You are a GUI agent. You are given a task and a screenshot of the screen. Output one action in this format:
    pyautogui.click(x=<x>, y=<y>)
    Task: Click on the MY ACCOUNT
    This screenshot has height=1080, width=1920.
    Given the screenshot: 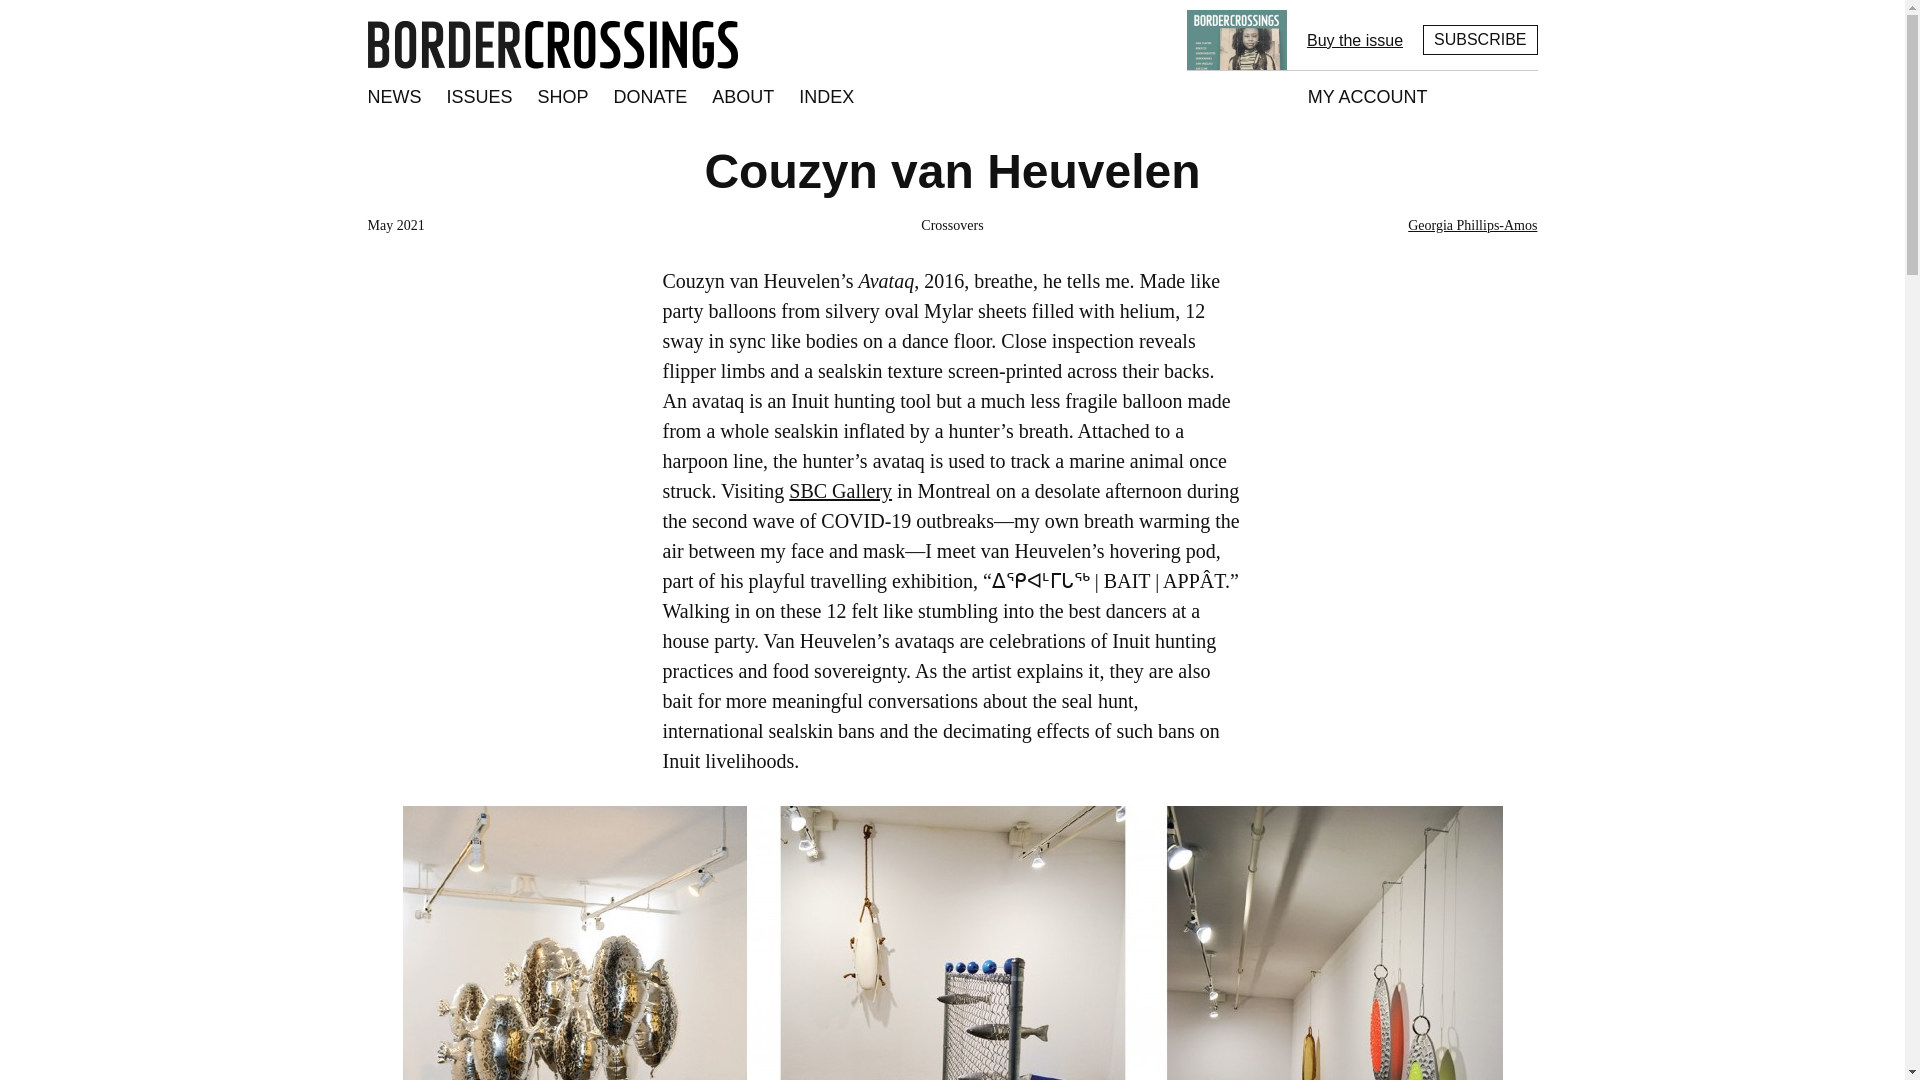 What is the action you would take?
    pyautogui.click(x=1368, y=97)
    